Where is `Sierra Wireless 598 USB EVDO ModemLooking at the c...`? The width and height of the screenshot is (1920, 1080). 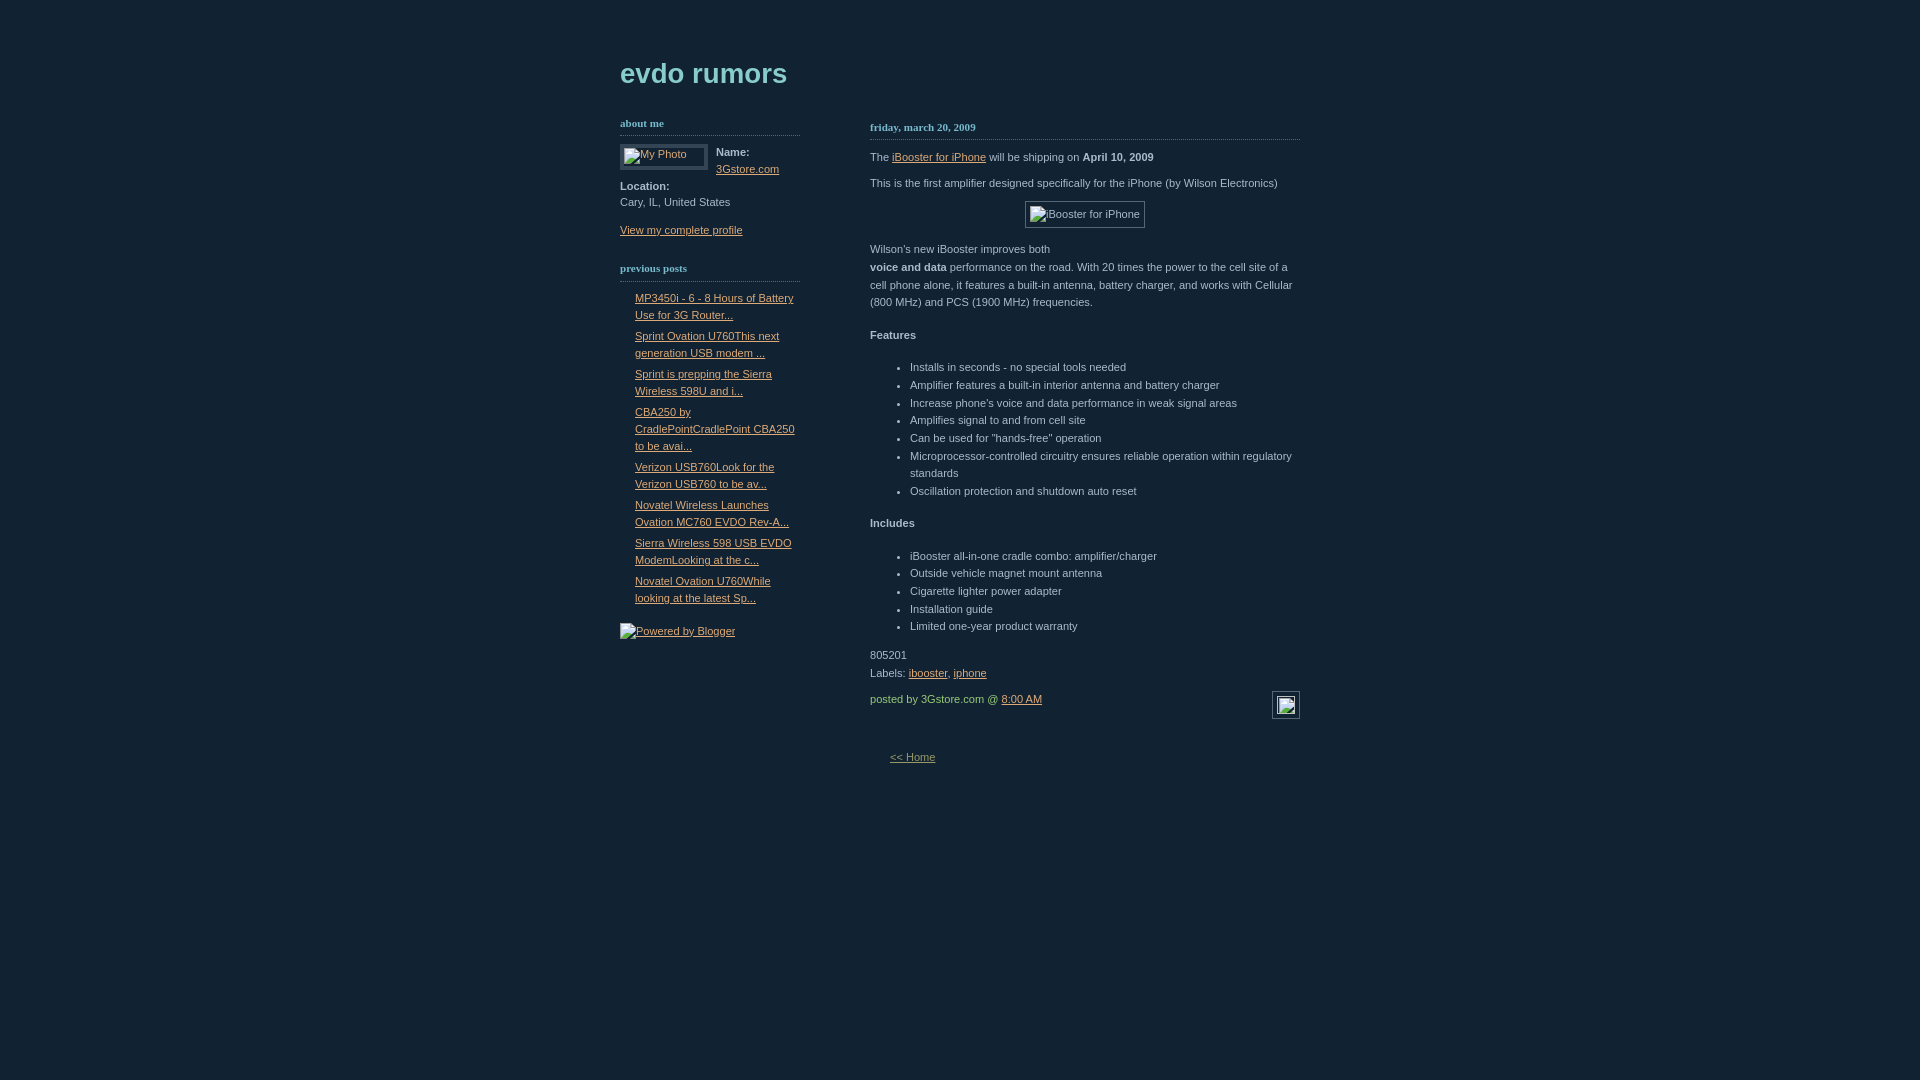 Sierra Wireless 598 USB EVDO ModemLooking at the c... is located at coordinates (714, 552).